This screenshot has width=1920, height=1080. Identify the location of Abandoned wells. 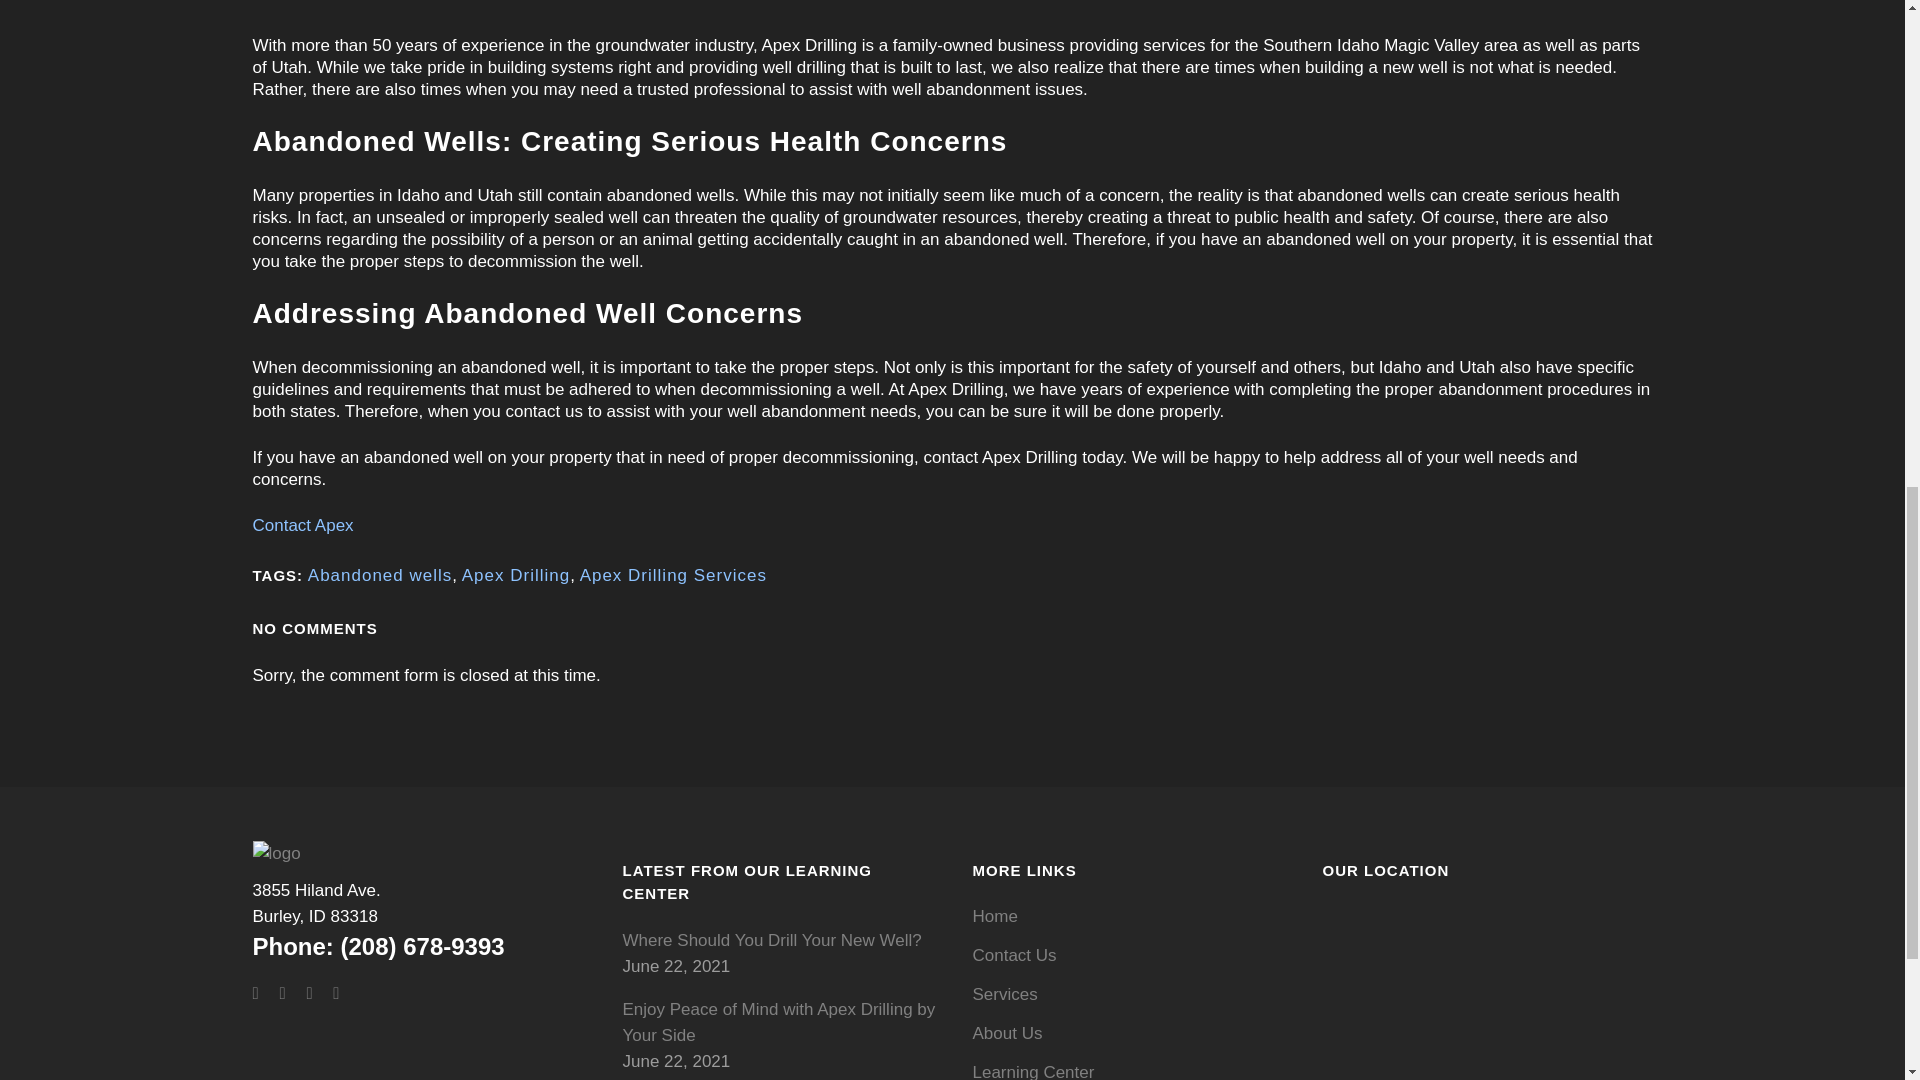
(379, 575).